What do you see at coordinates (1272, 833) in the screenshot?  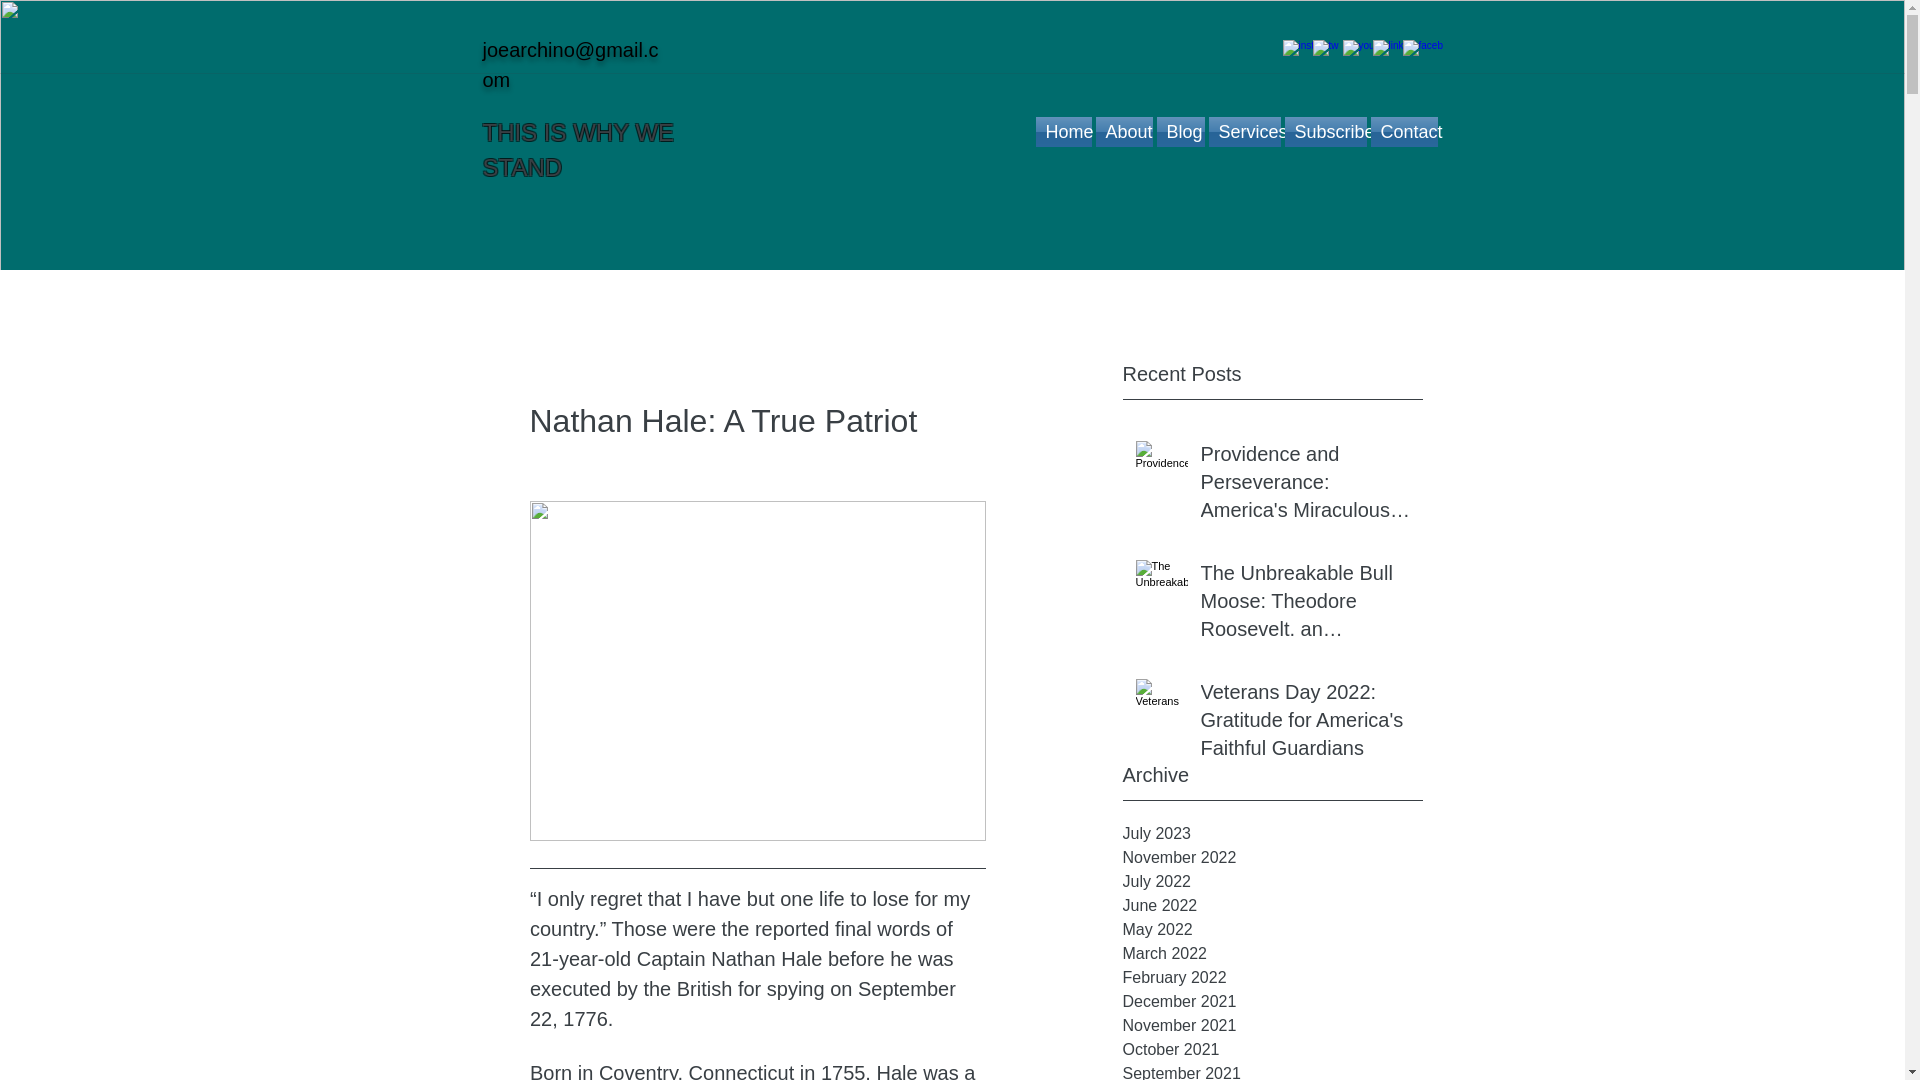 I see `July 2023` at bounding box center [1272, 833].